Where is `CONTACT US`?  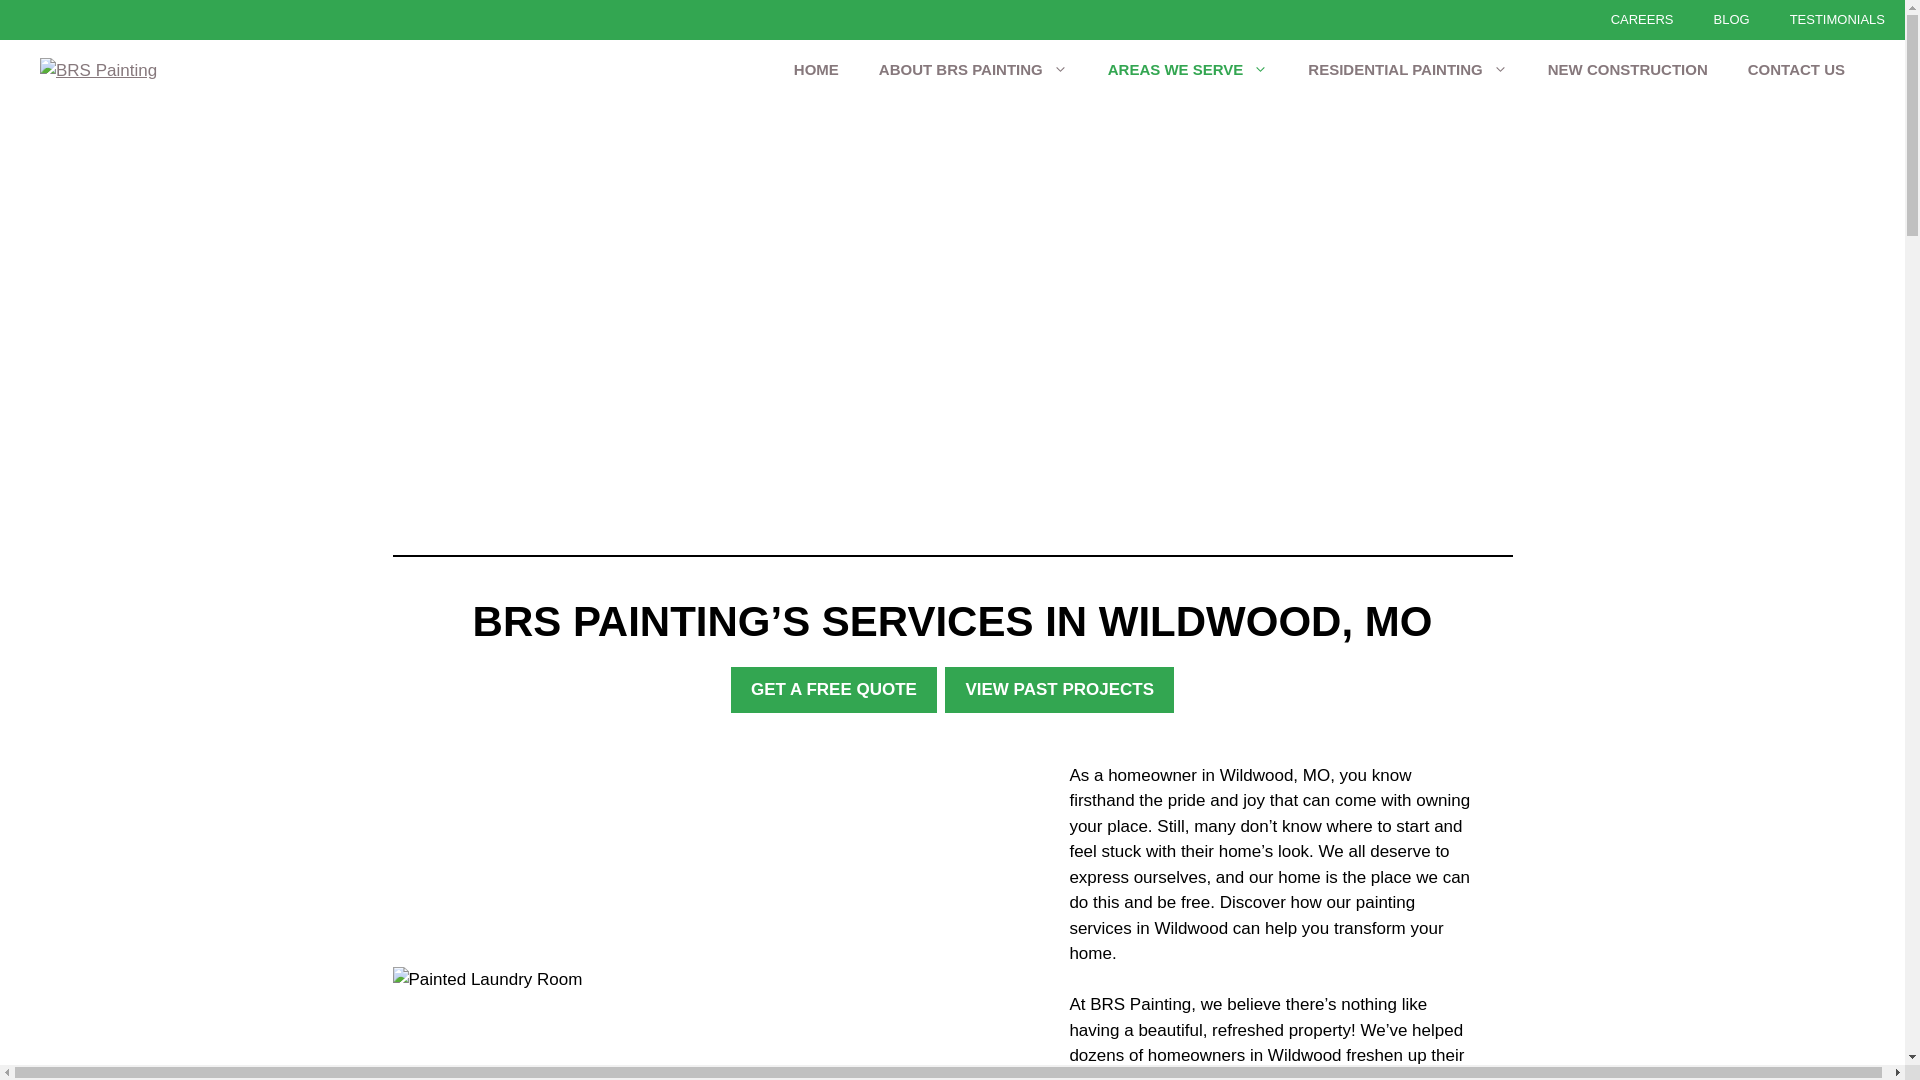
CONTACT US is located at coordinates (1796, 70).